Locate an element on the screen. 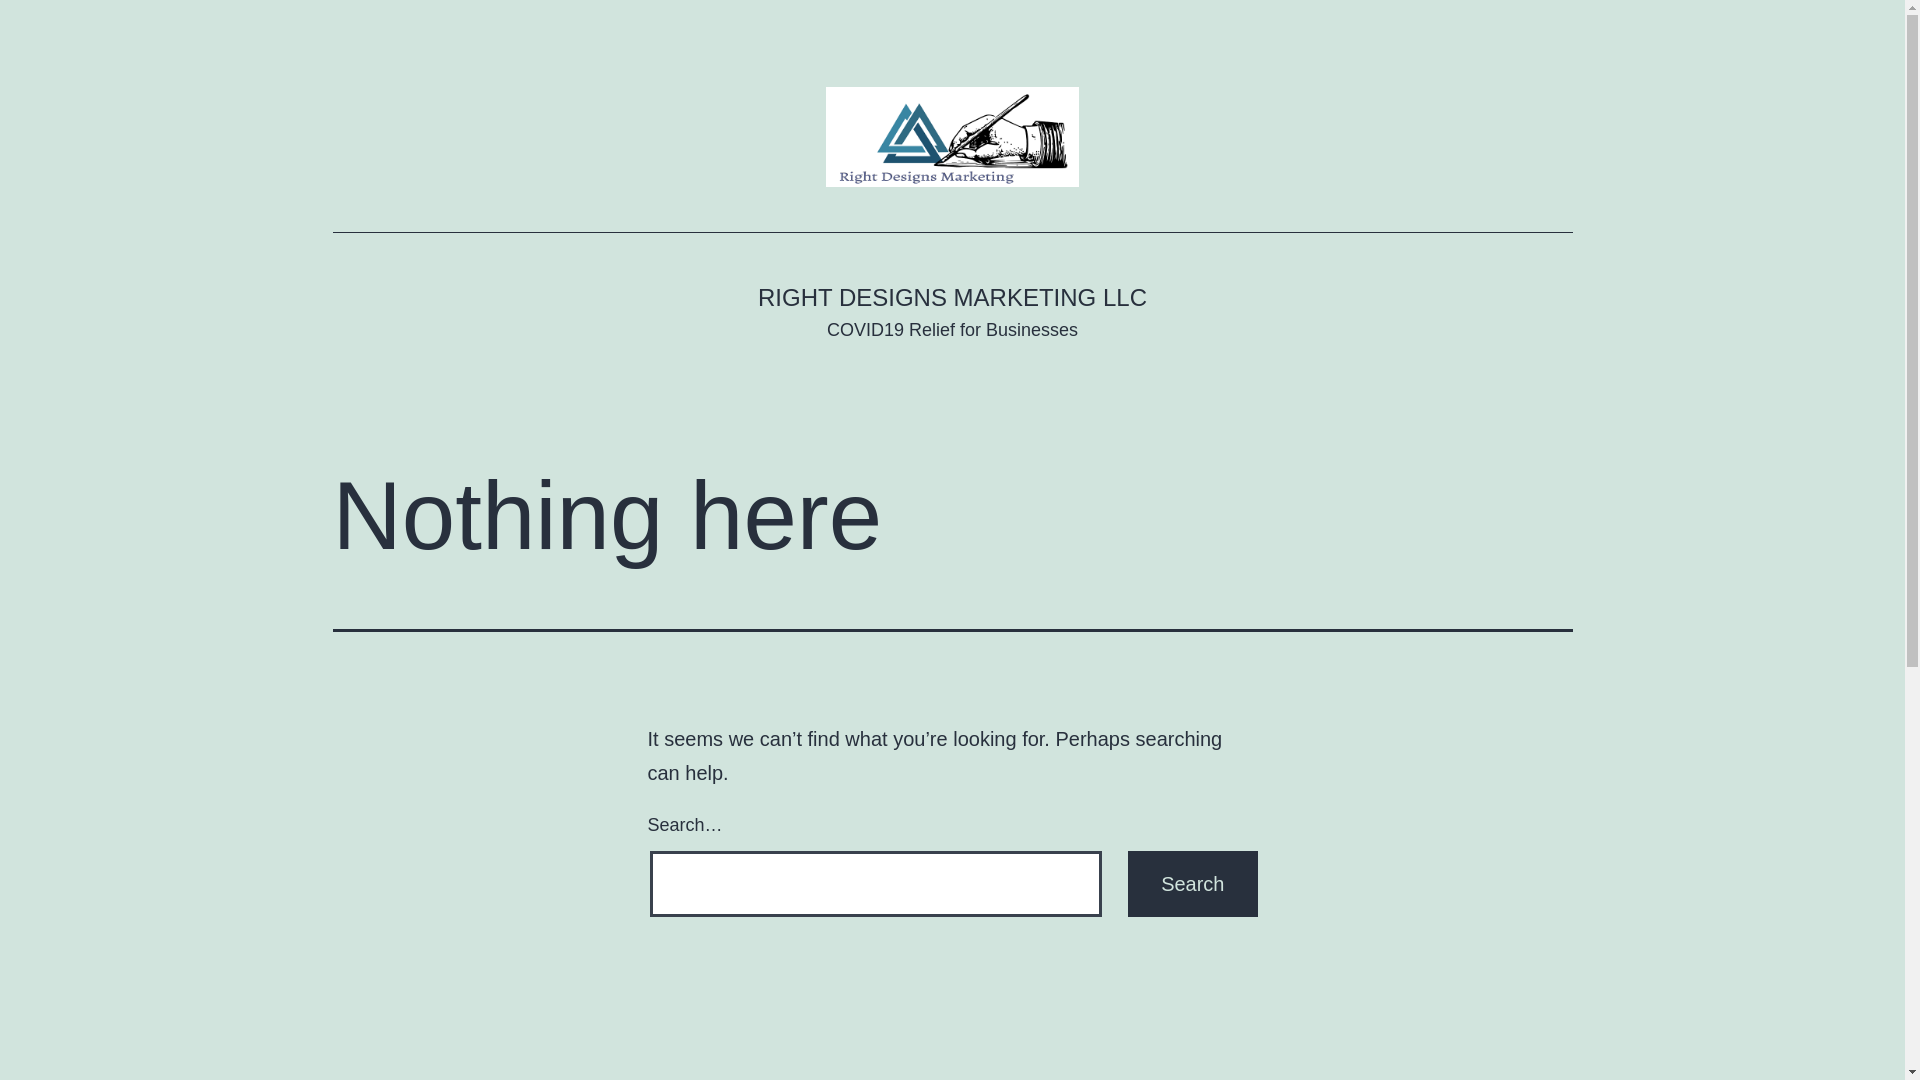 Image resolution: width=1920 pixels, height=1080 pixels. Search is located at coordinates (1192, 884).